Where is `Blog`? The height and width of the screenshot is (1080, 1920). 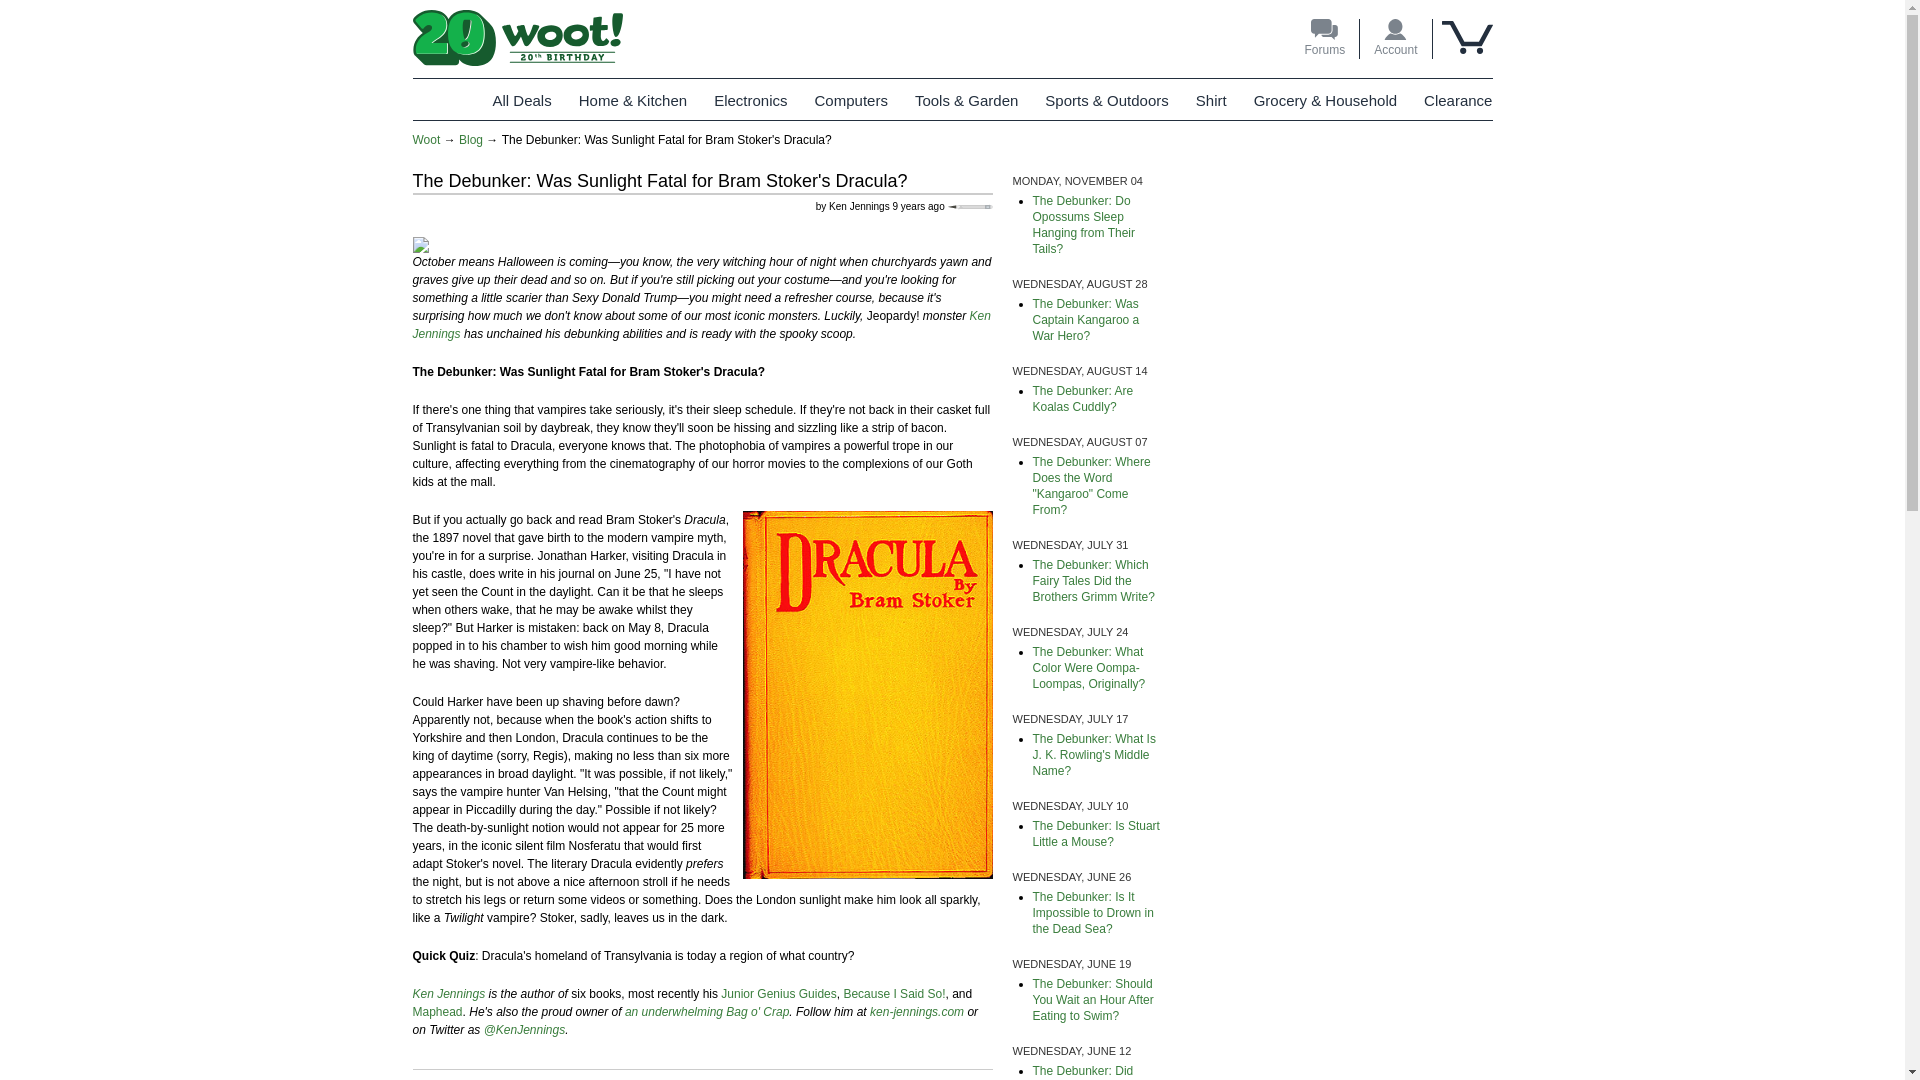
Blog is located at coordinates (470, 139).